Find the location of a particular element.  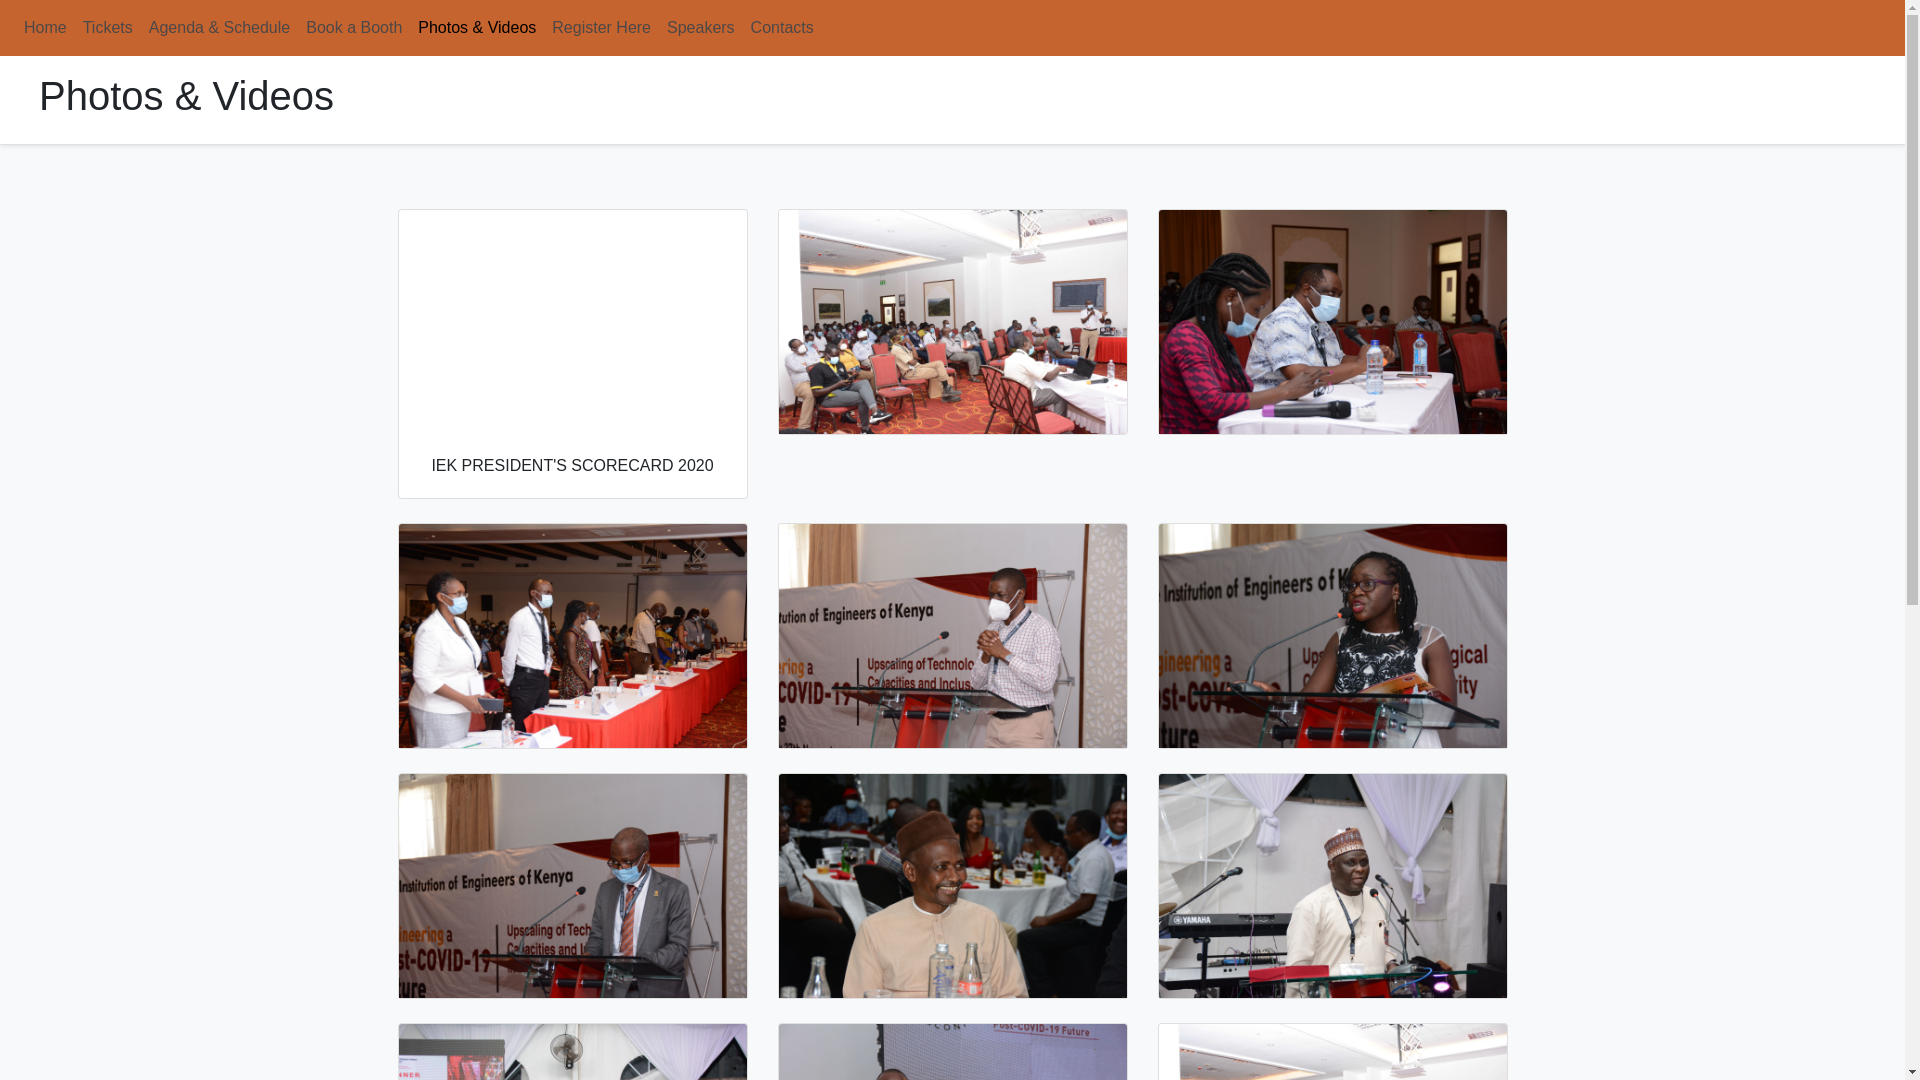

Home is located at coordinates (46, 28).